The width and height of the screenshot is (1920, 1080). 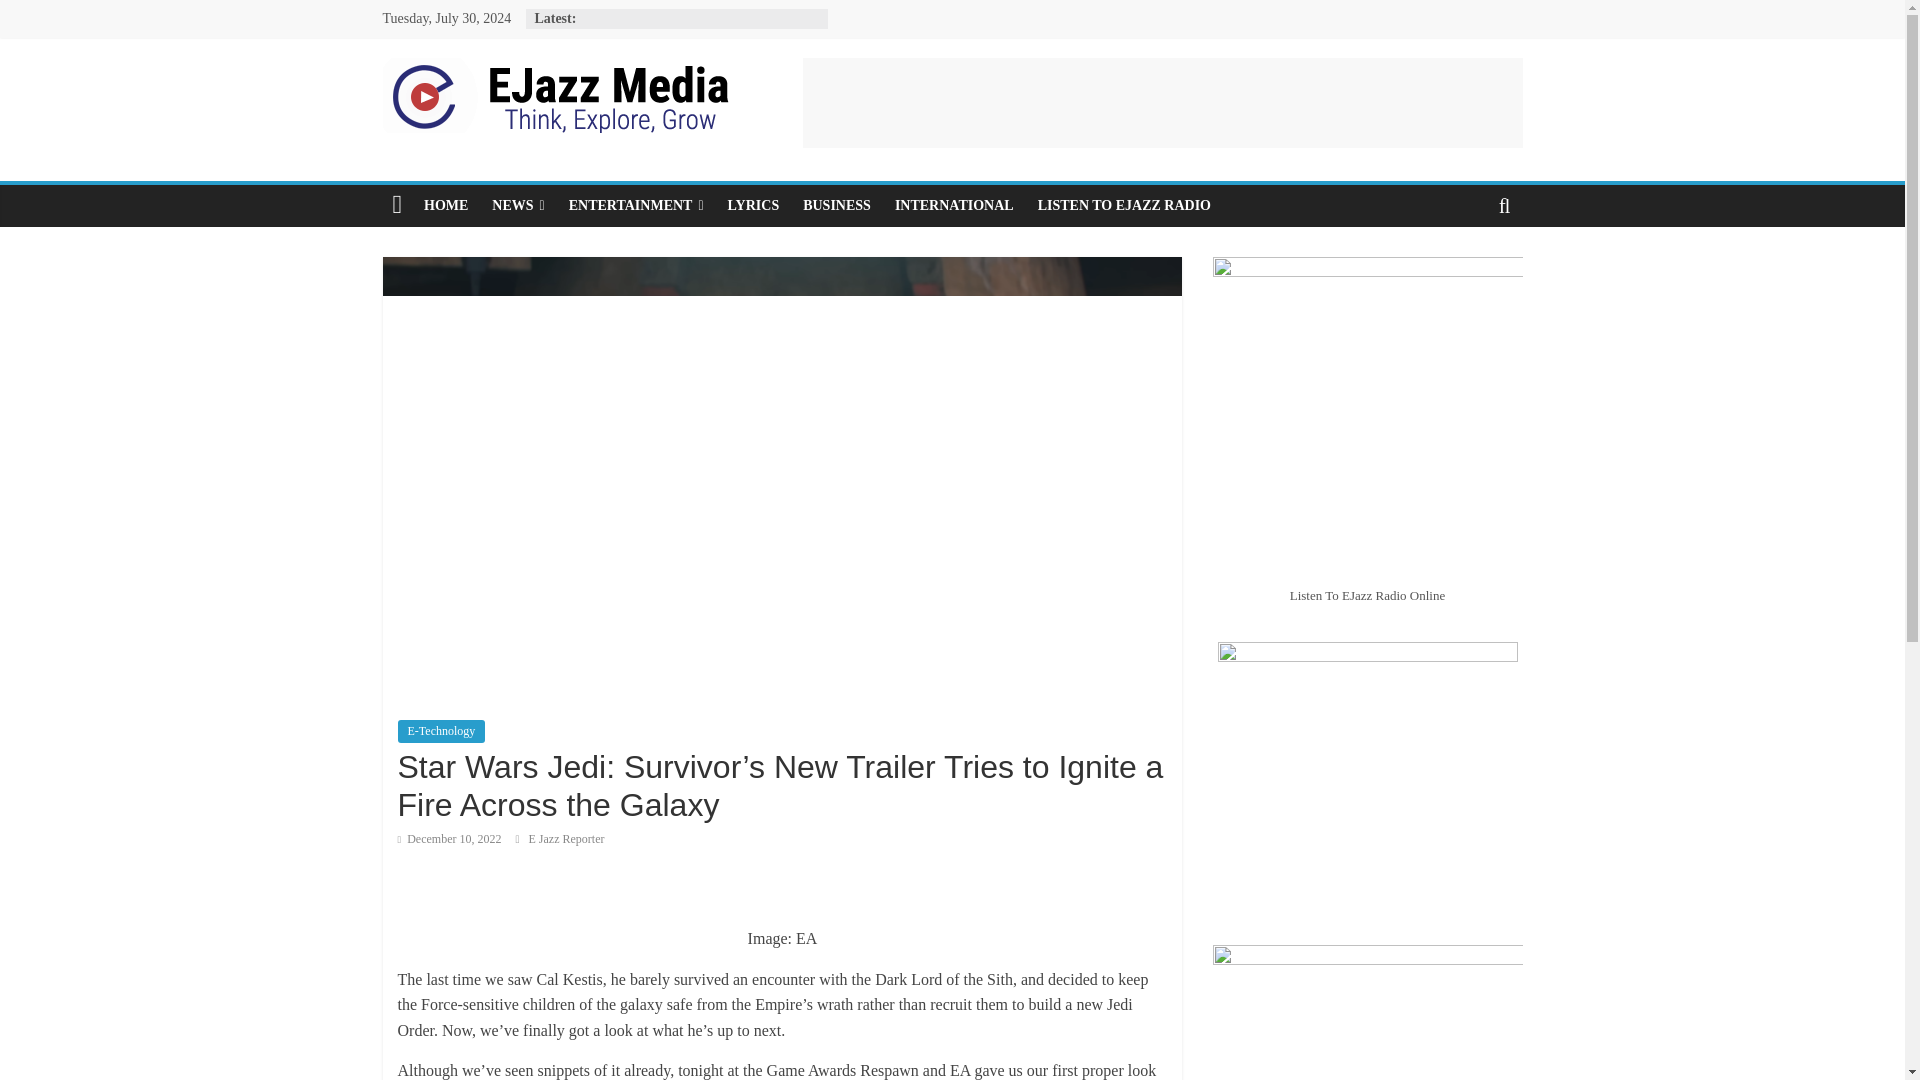 What do you see at coordinates (518, 205) in the screenshot?
I see `NEWS` at bounding box center [518, 205].